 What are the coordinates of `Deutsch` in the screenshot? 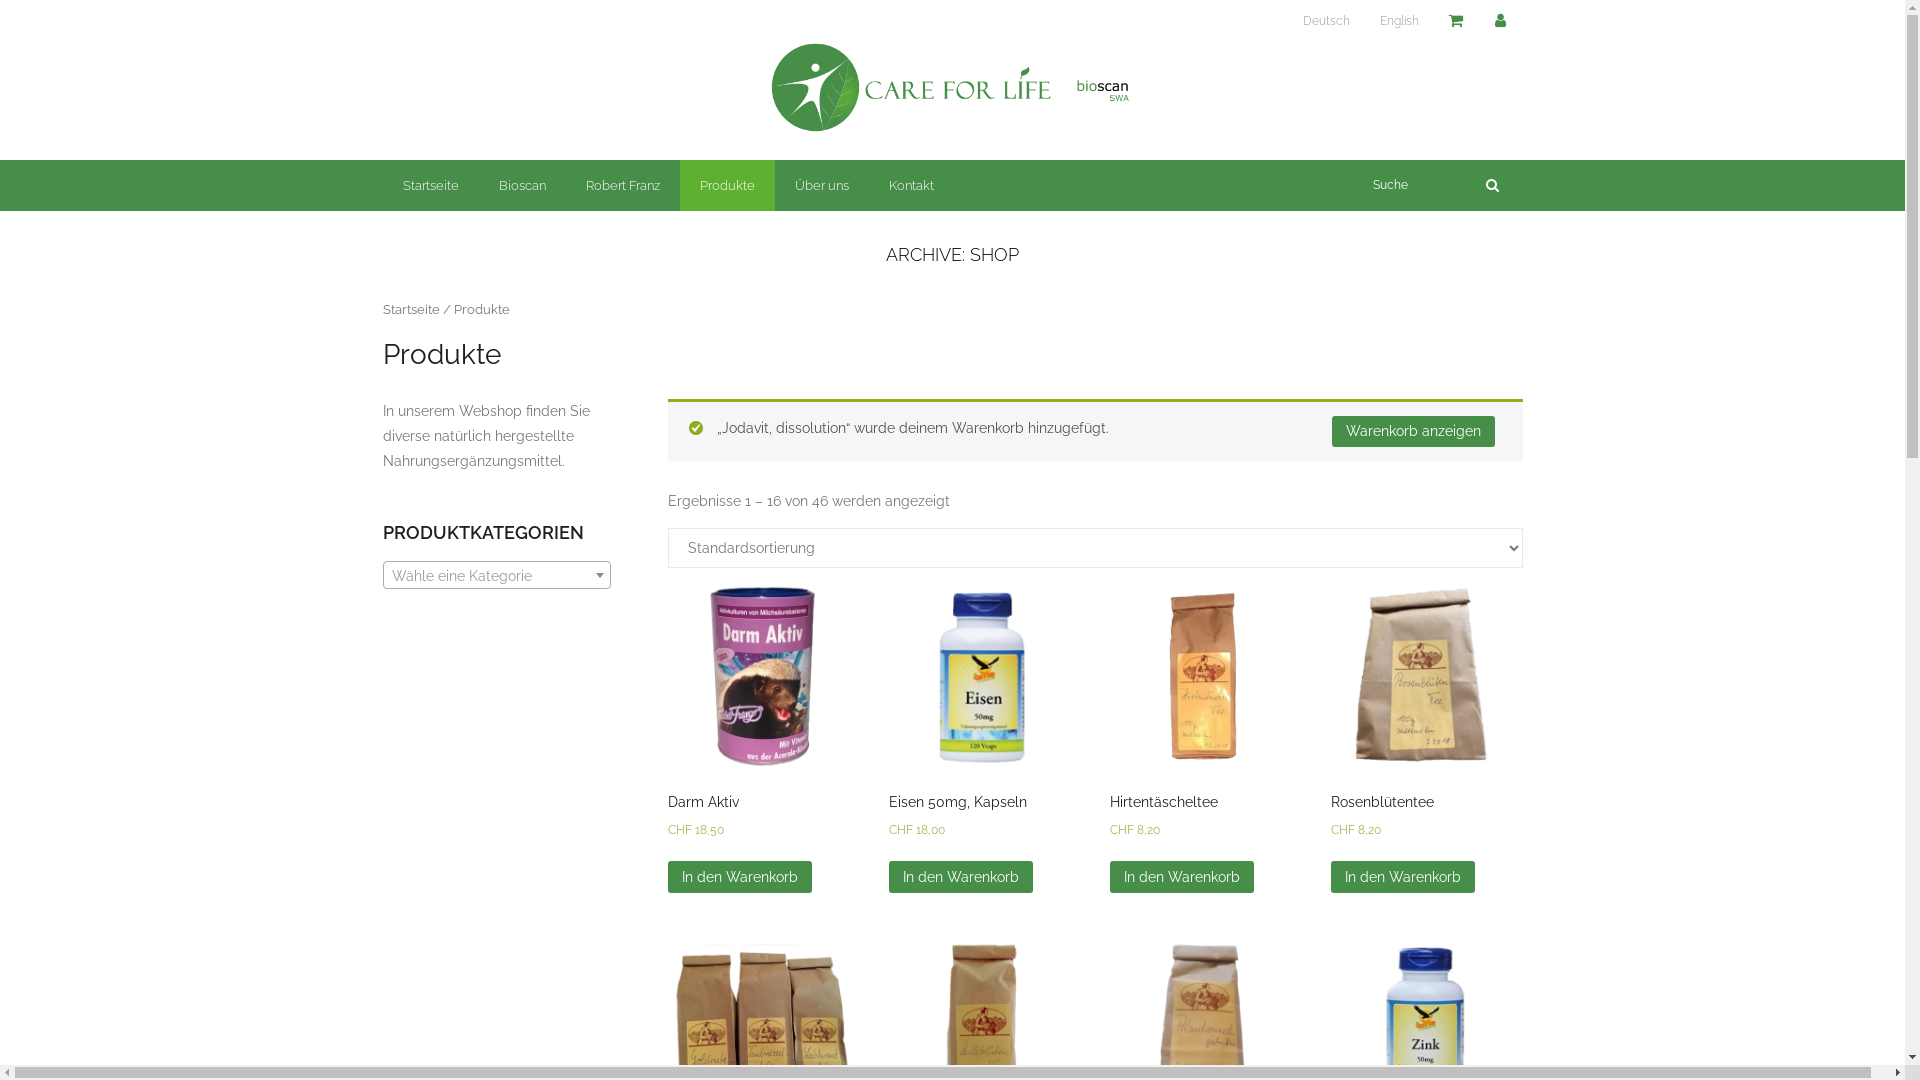 It's located at (1326, 22).